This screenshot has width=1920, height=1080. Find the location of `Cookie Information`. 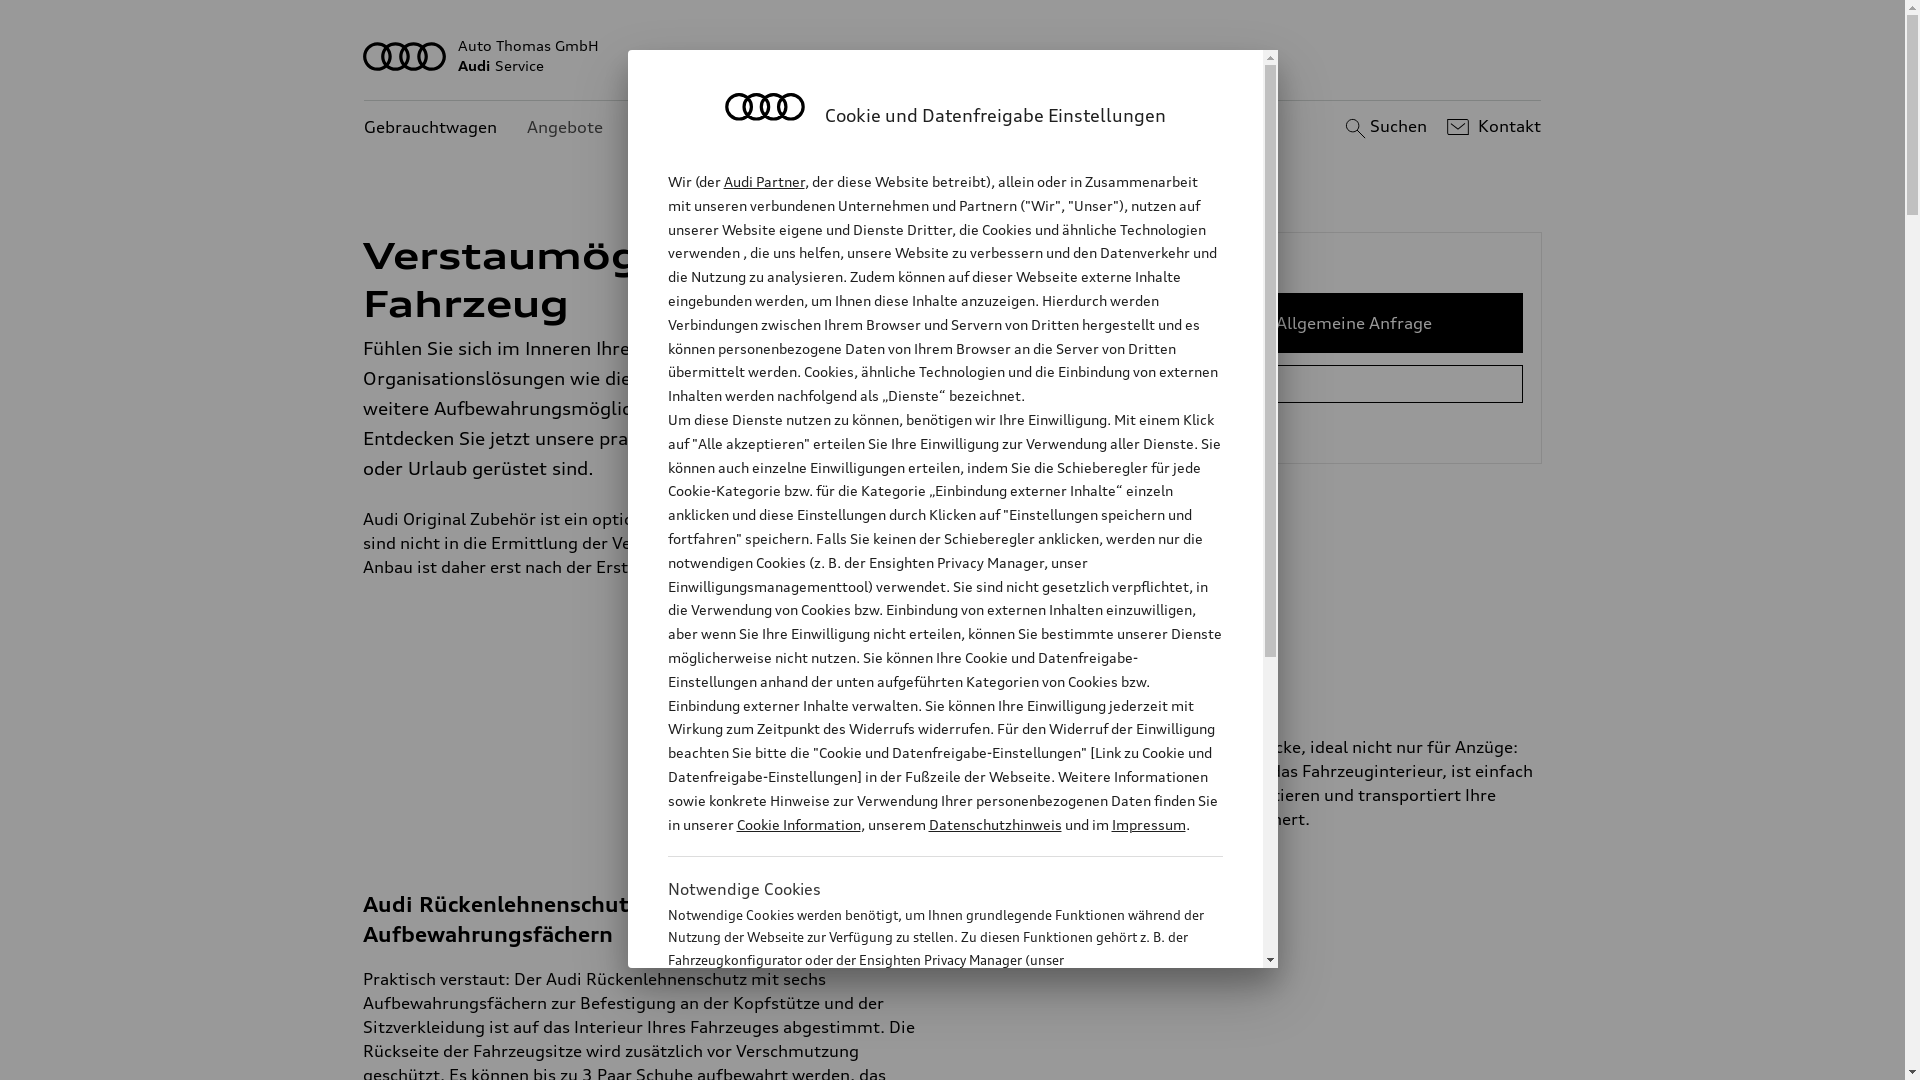

Cookie Information is located at coordinates (798, 824).